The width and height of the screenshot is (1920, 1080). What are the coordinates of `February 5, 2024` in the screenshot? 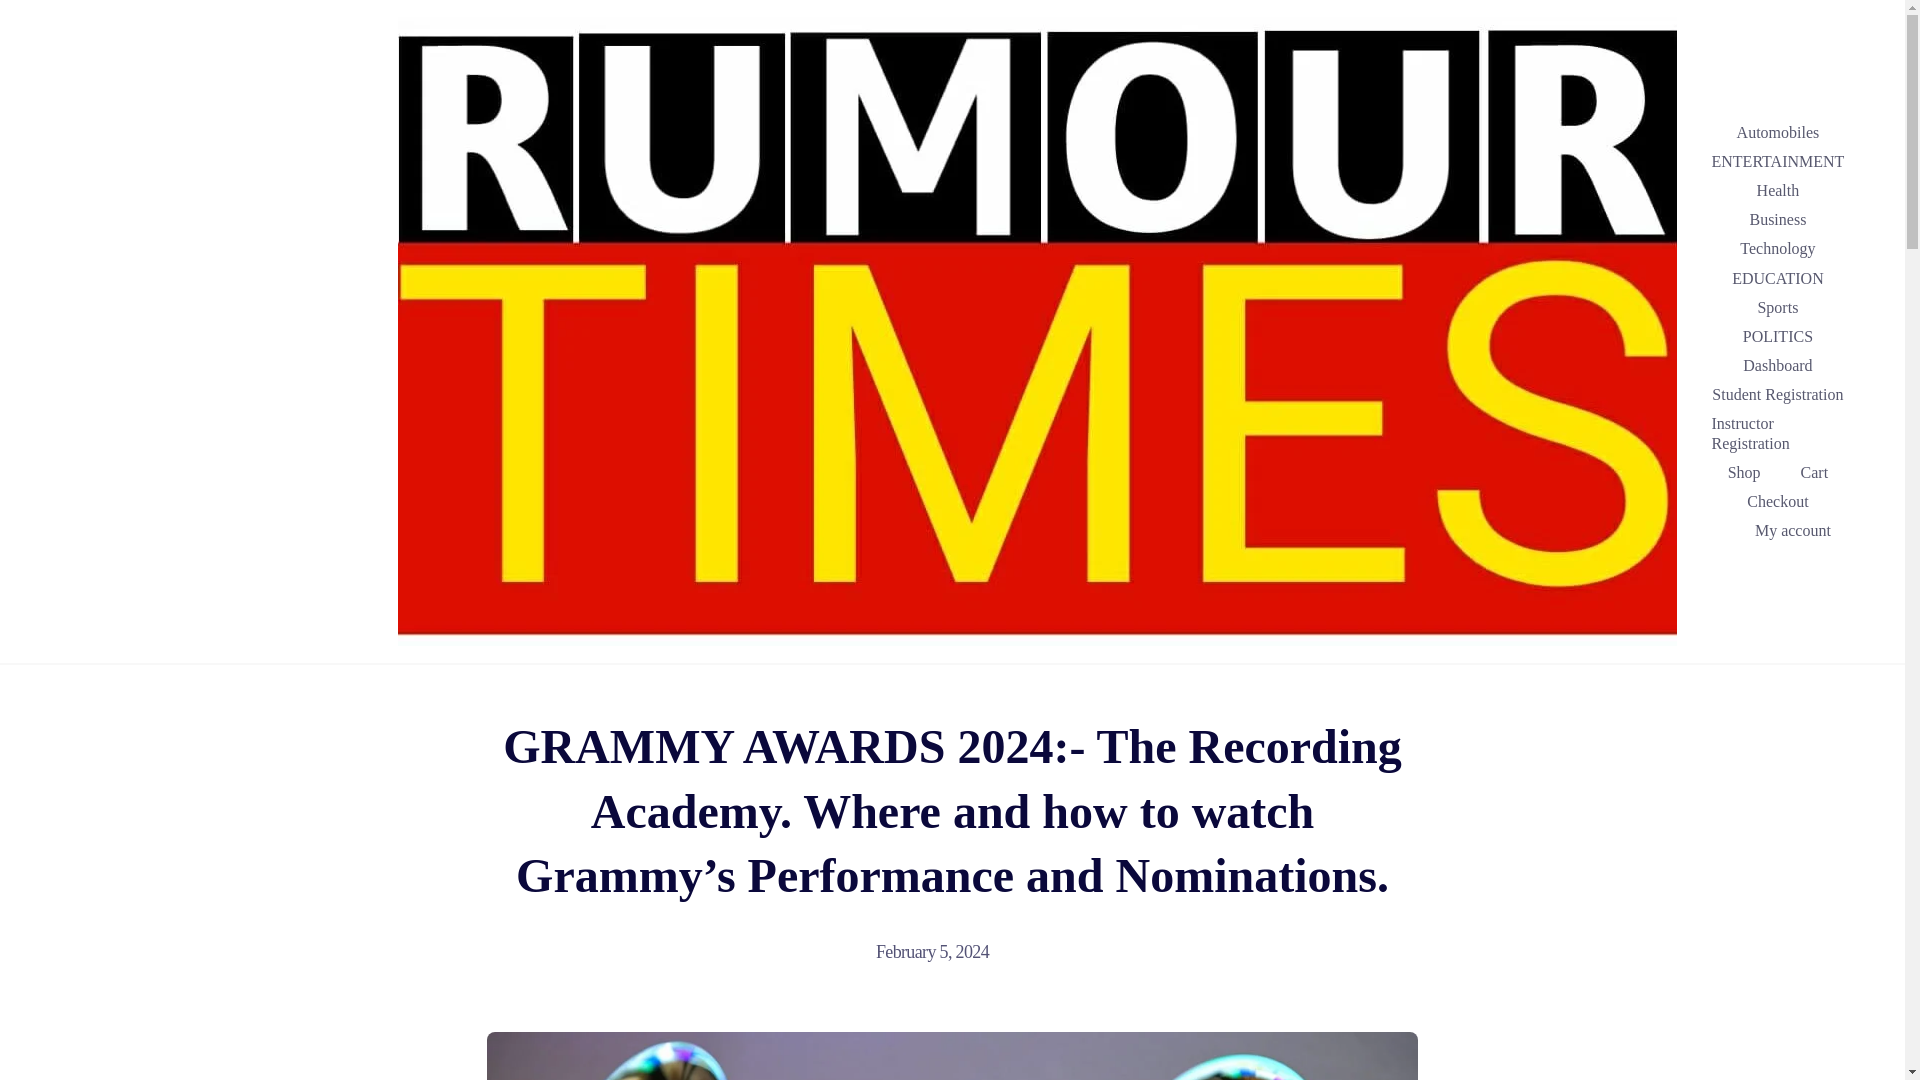 It's located at (942, 952).